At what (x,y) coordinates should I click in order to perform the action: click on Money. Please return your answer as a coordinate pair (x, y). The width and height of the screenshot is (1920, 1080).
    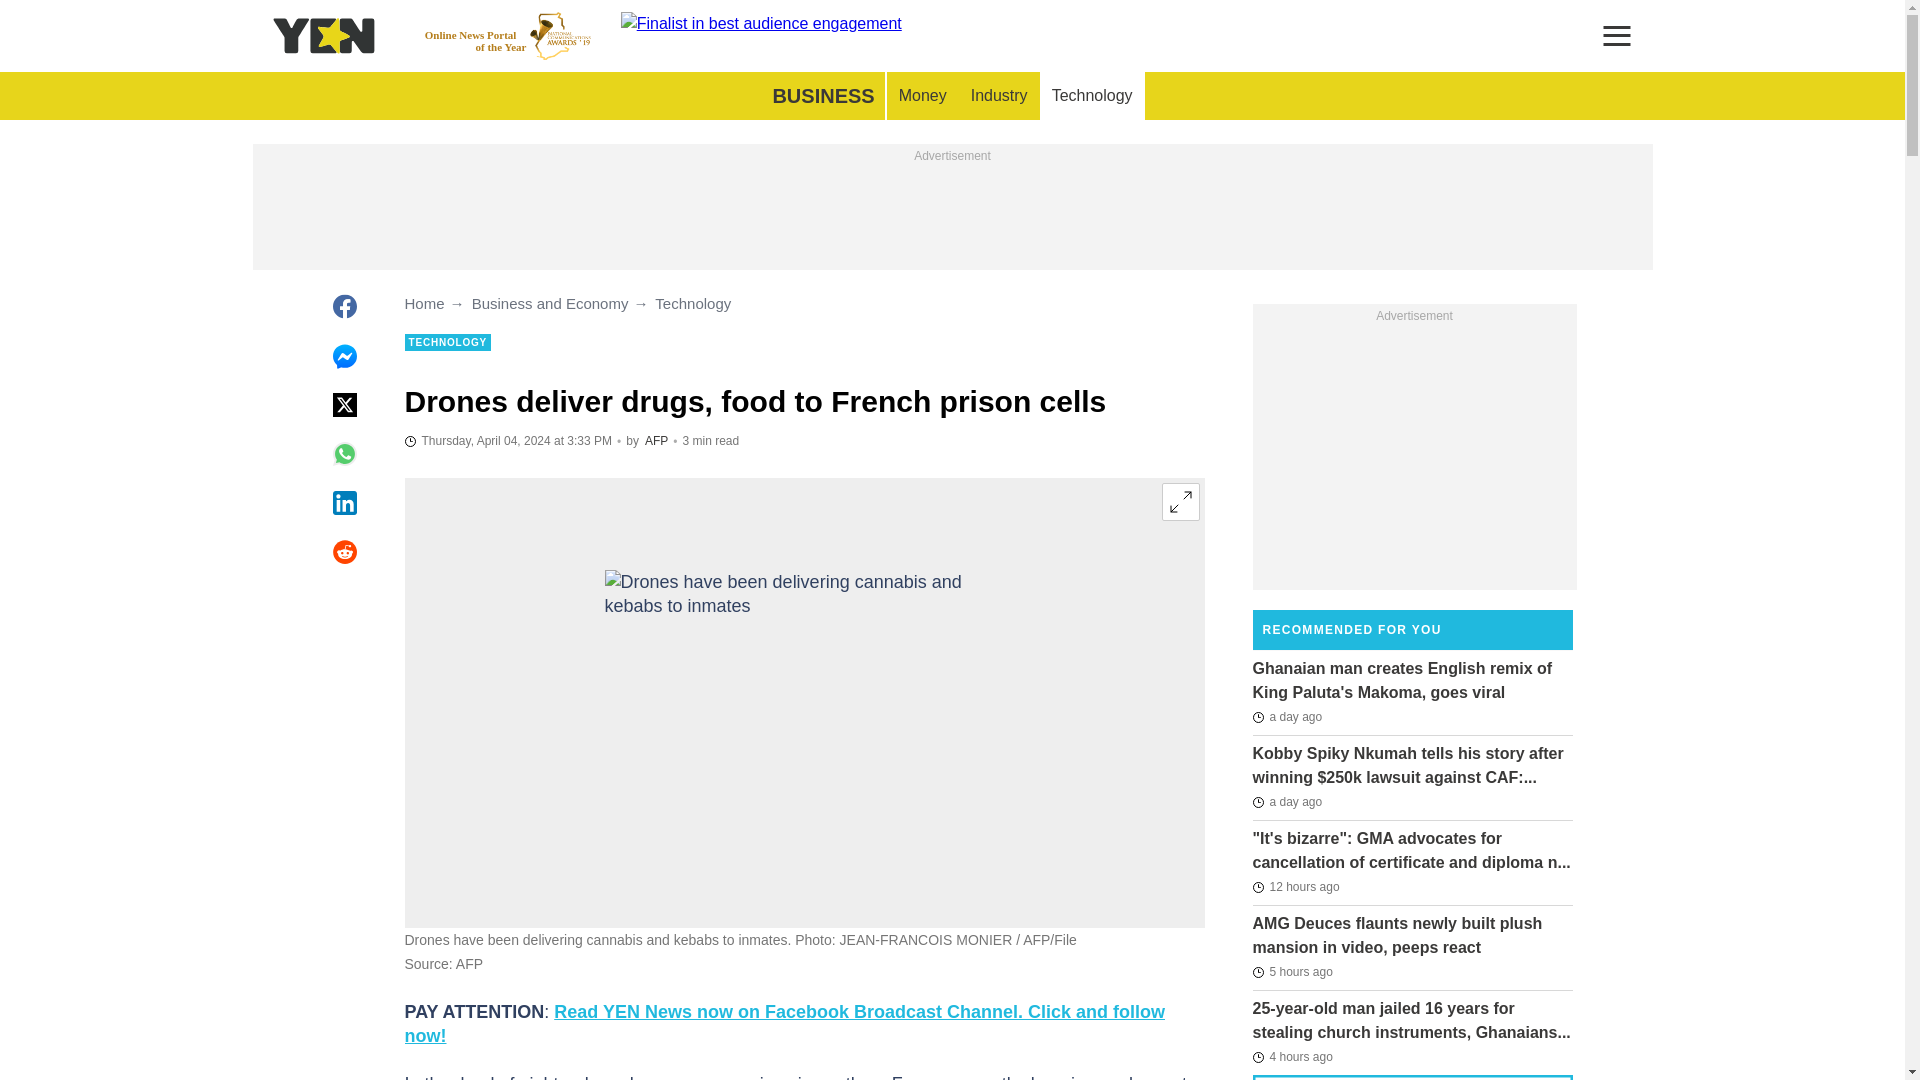
    Looking at the image, I should click on (804, 702).